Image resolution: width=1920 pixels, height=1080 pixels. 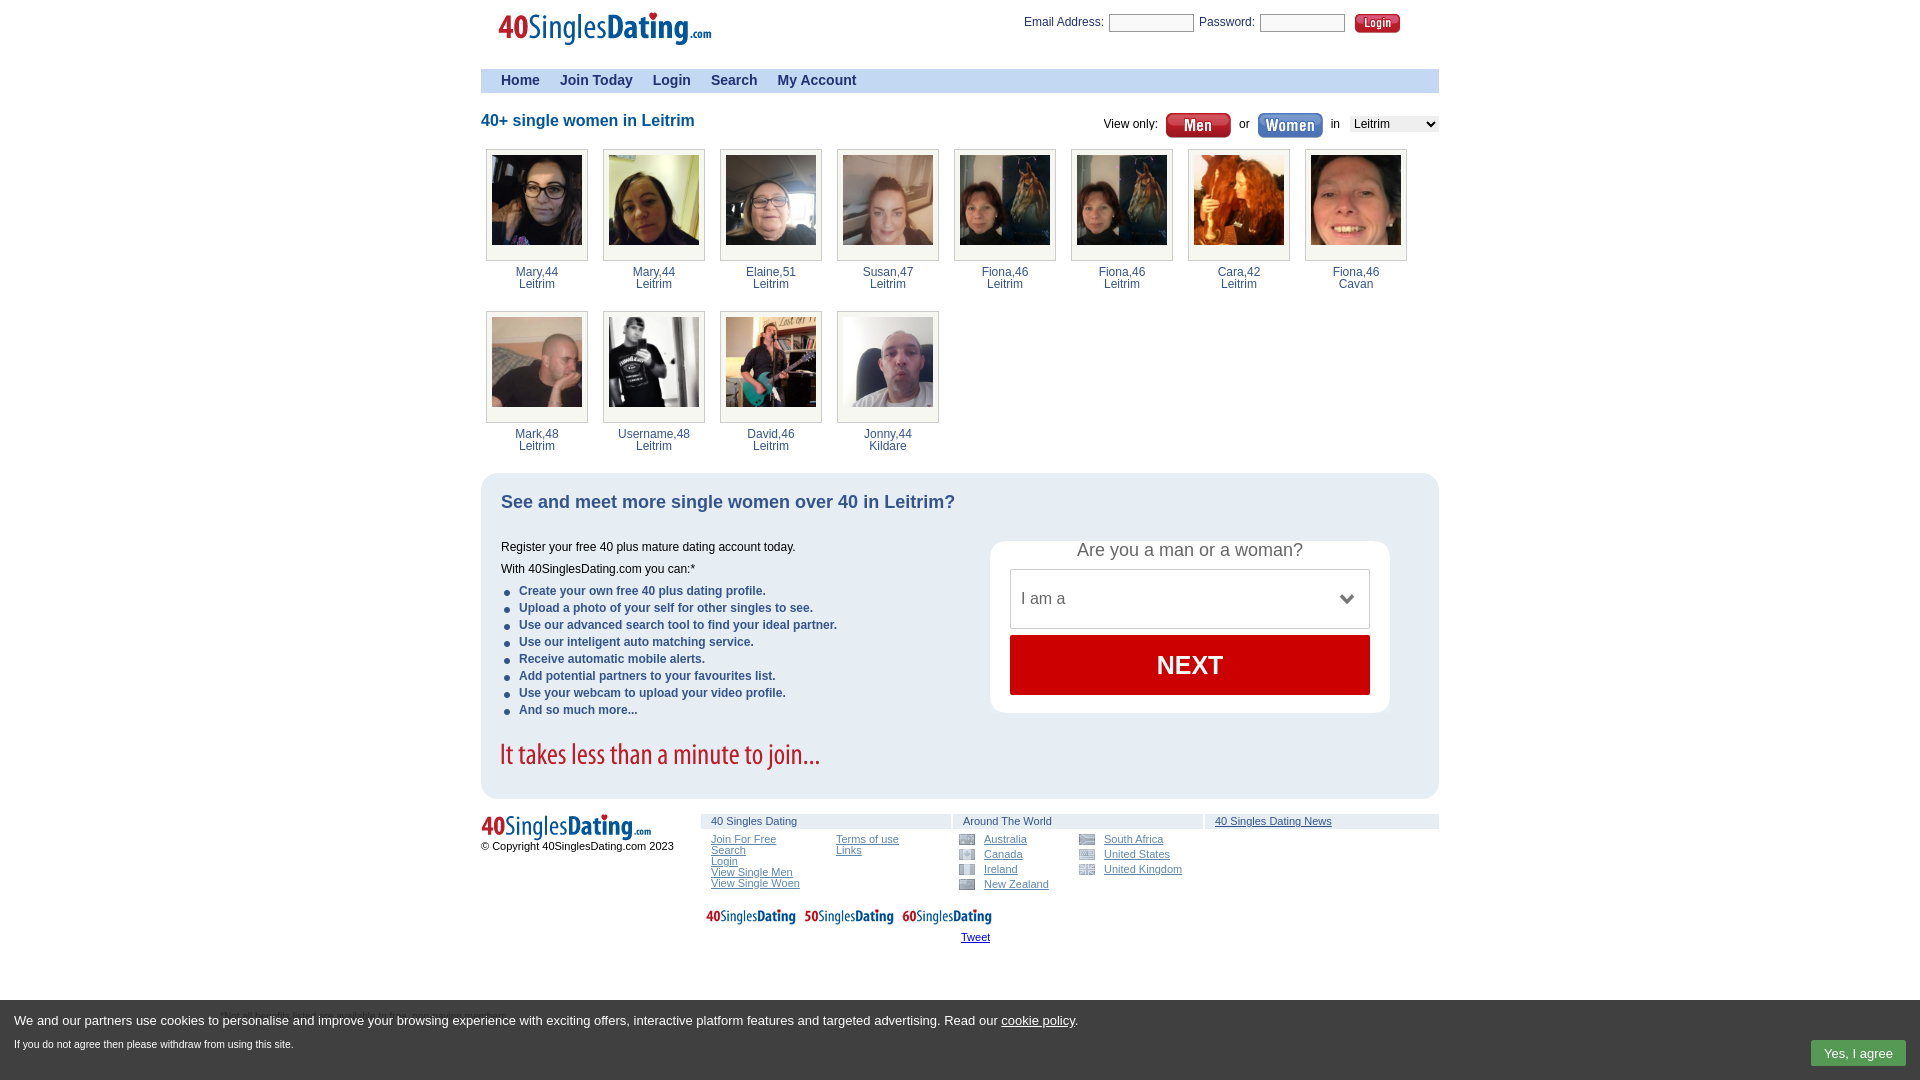 I want to click on Mary, 44 from Carrick-on-Shannon, Leitrim, so click(x=537, y=205).